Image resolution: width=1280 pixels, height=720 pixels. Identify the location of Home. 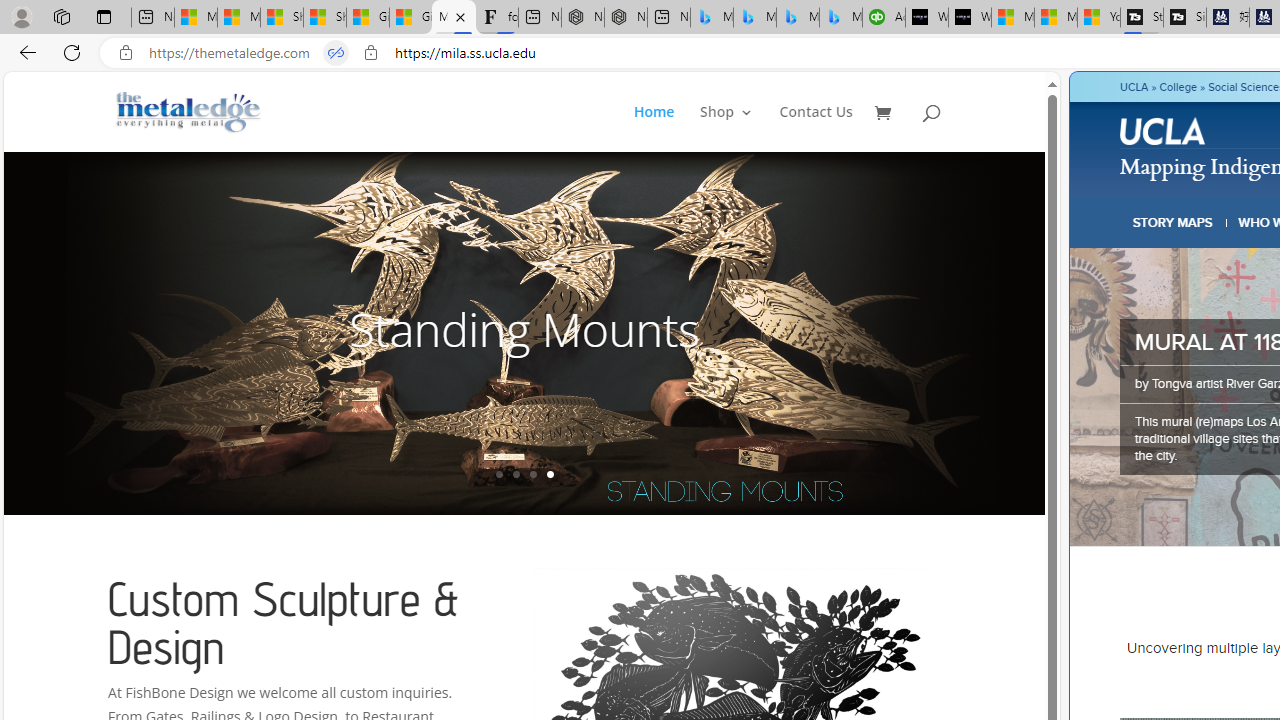
(665, 128).